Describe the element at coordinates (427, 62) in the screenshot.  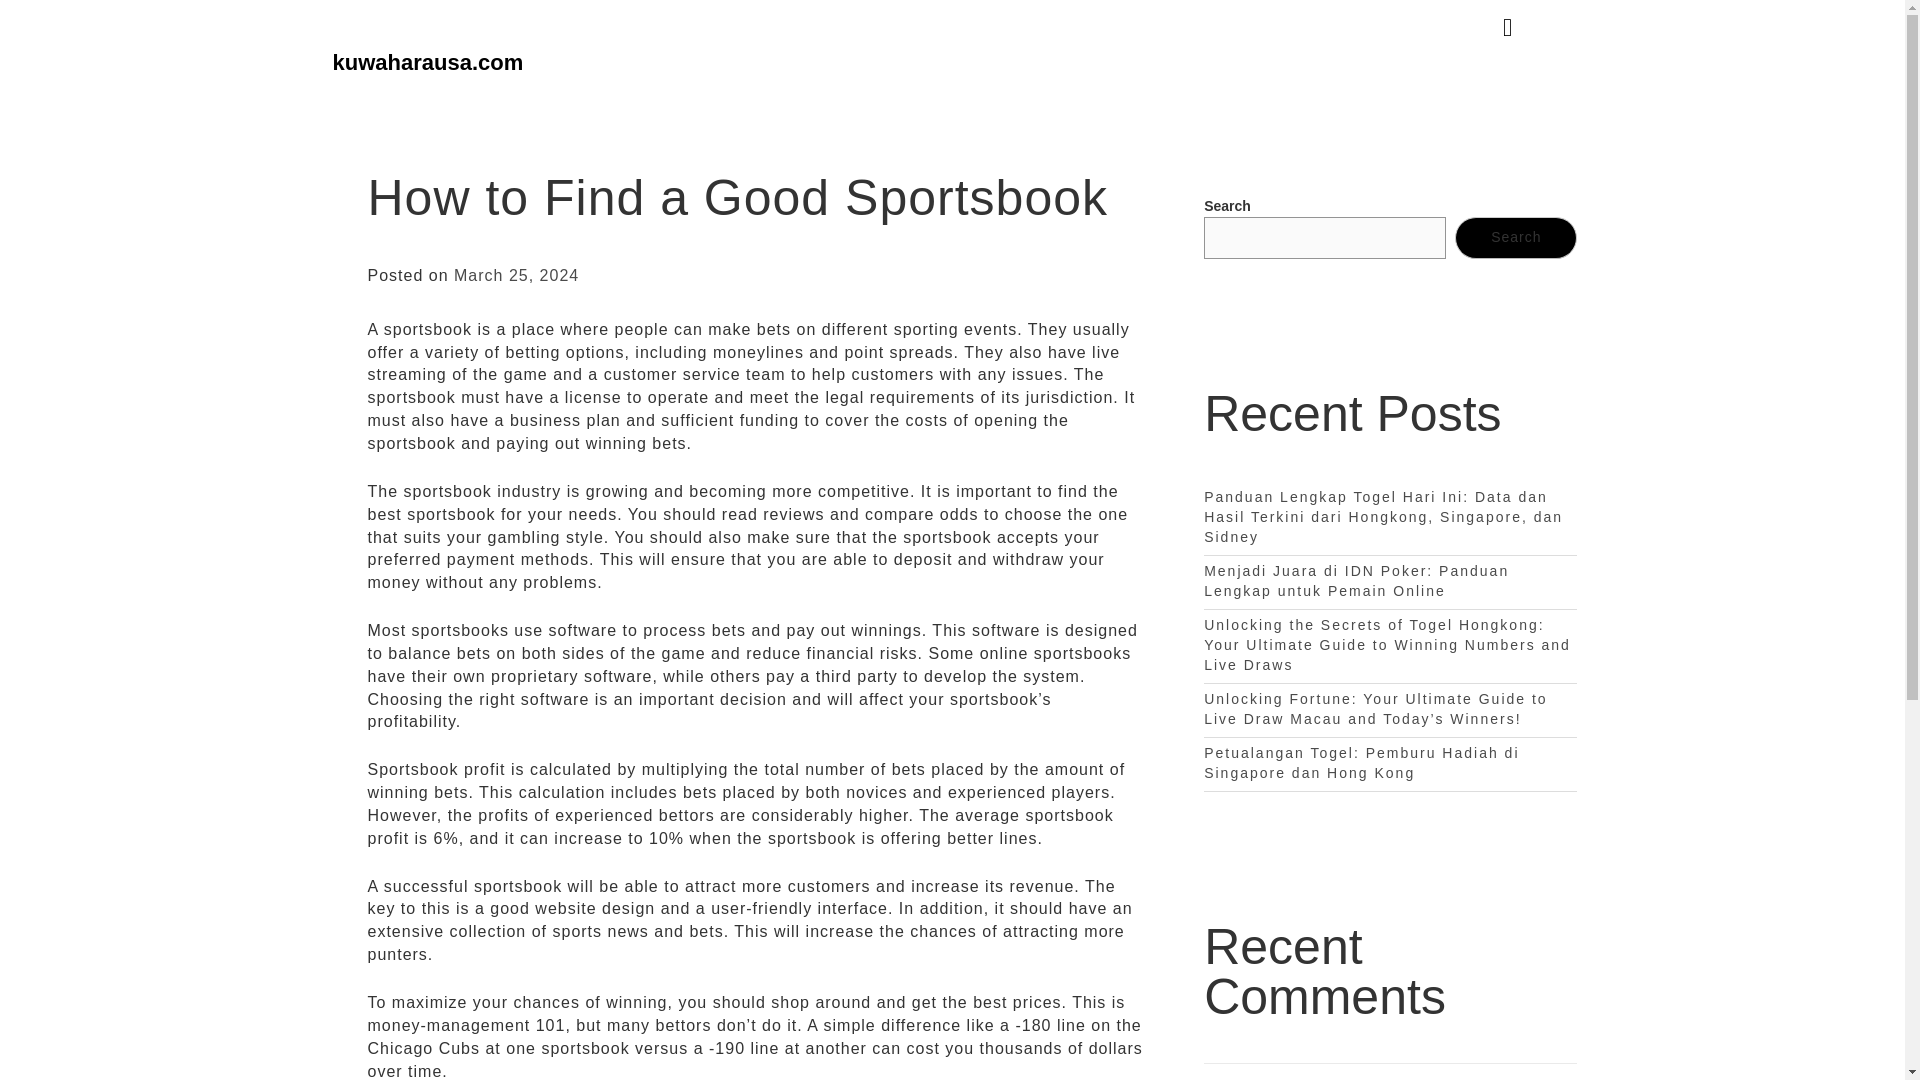
I see `kuwaharausa.com` at that location.